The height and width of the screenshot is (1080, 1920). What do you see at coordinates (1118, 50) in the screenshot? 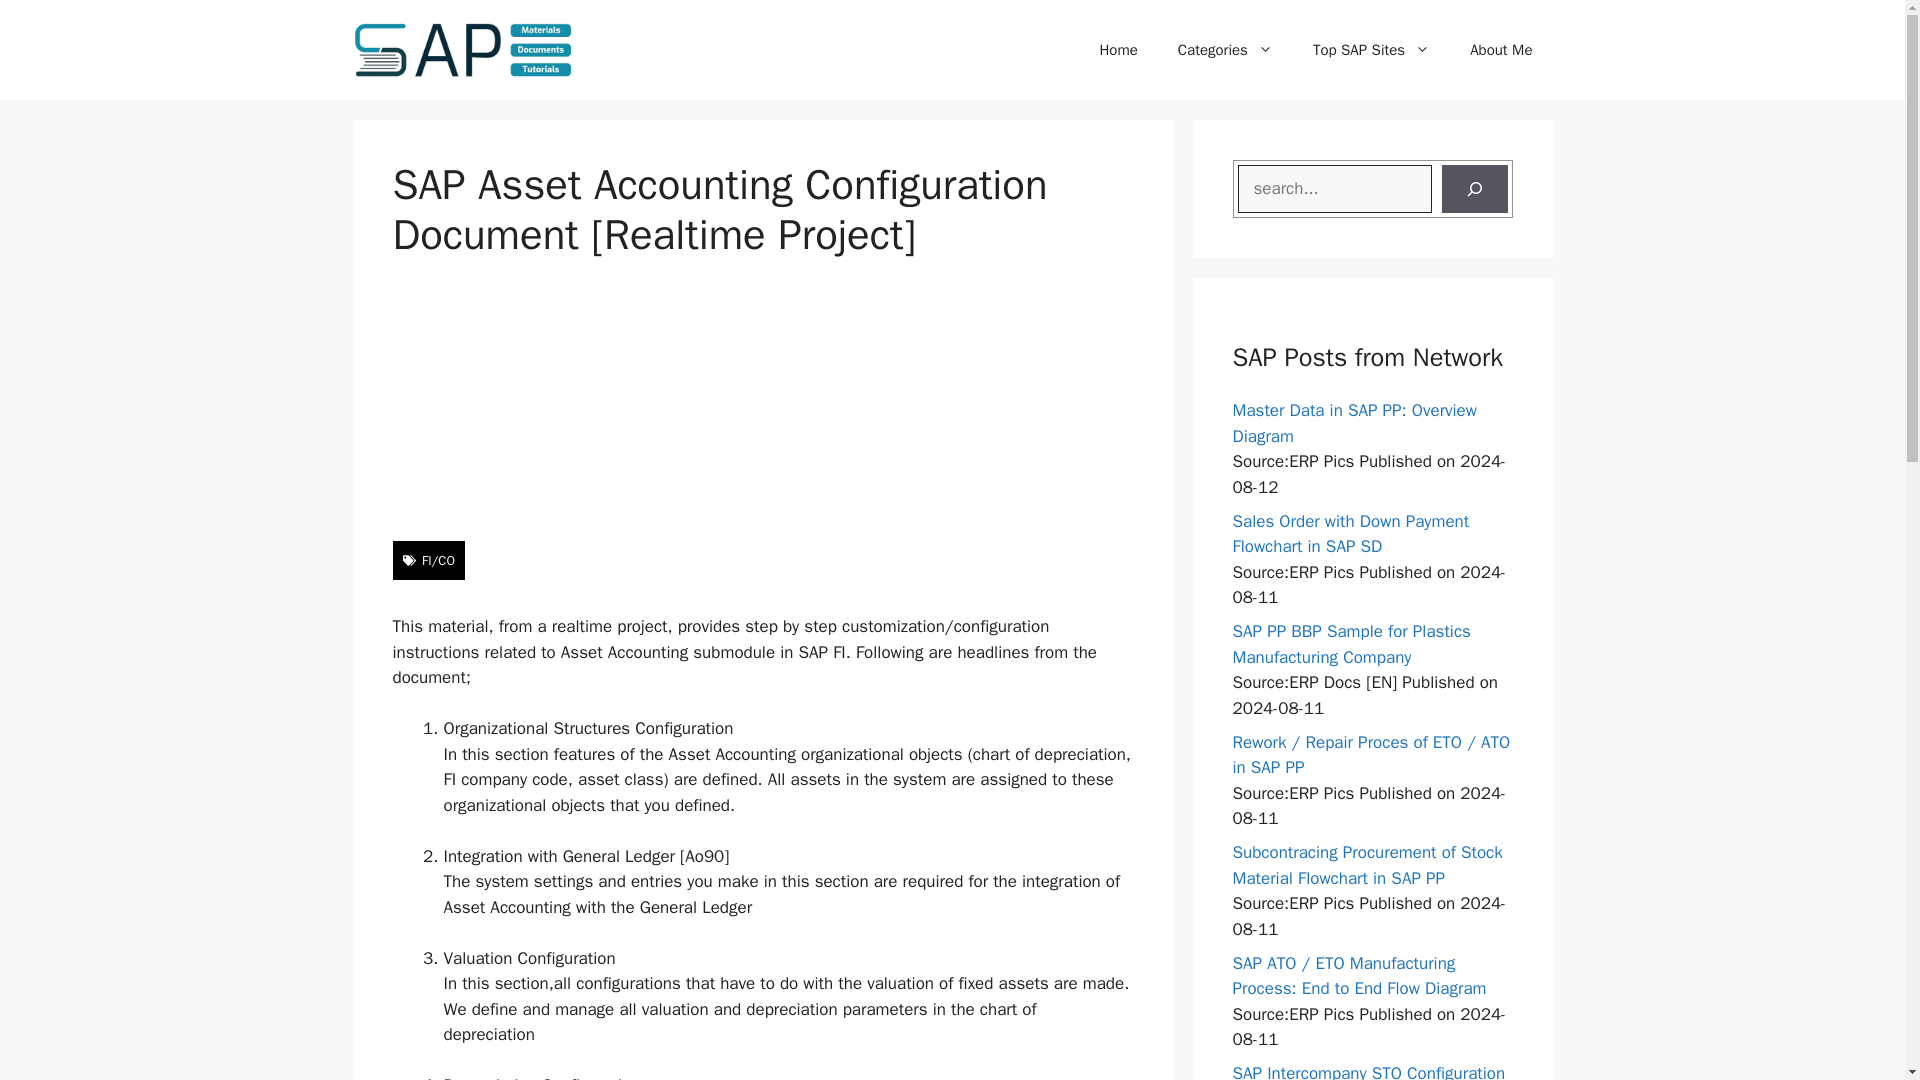
I see `Home` at bounding box center [1118, 50].